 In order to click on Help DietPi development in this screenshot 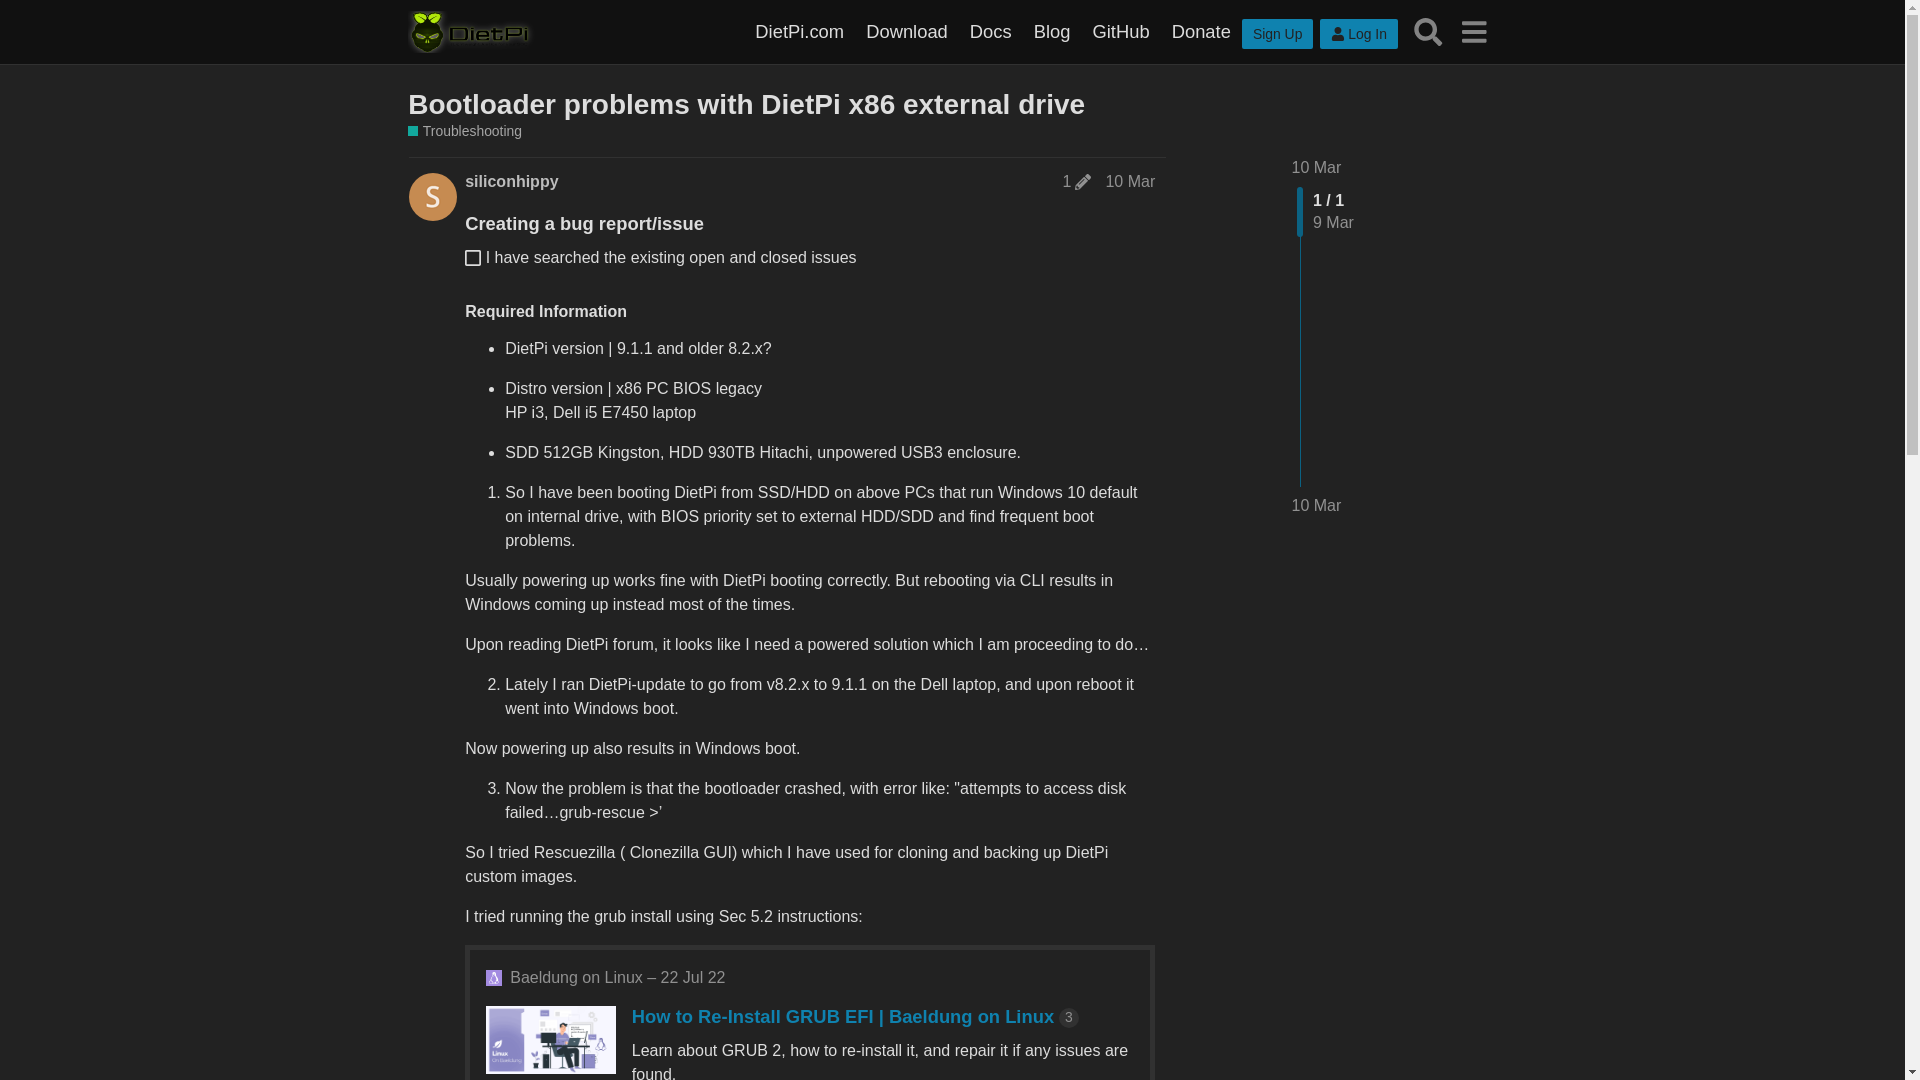, I will do `click(1202, 32)`.